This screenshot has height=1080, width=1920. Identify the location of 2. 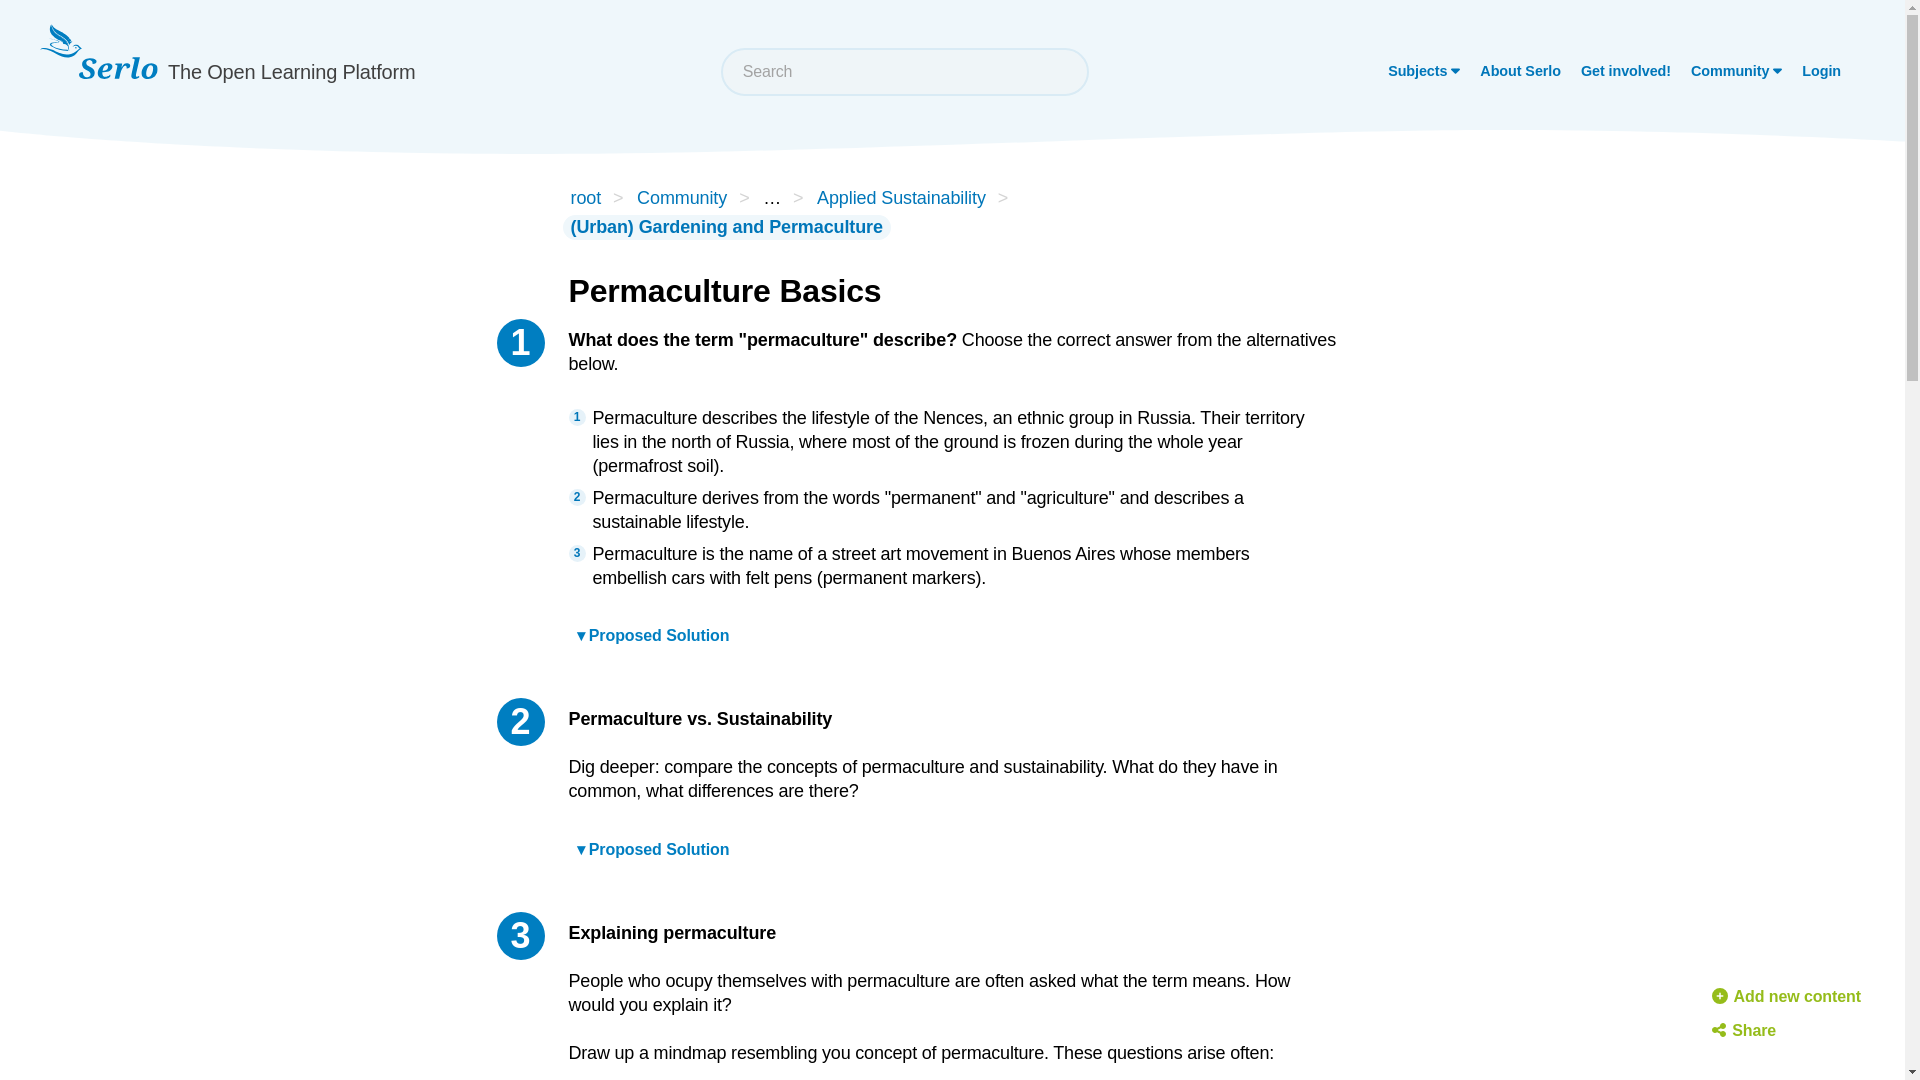
(519, 722).